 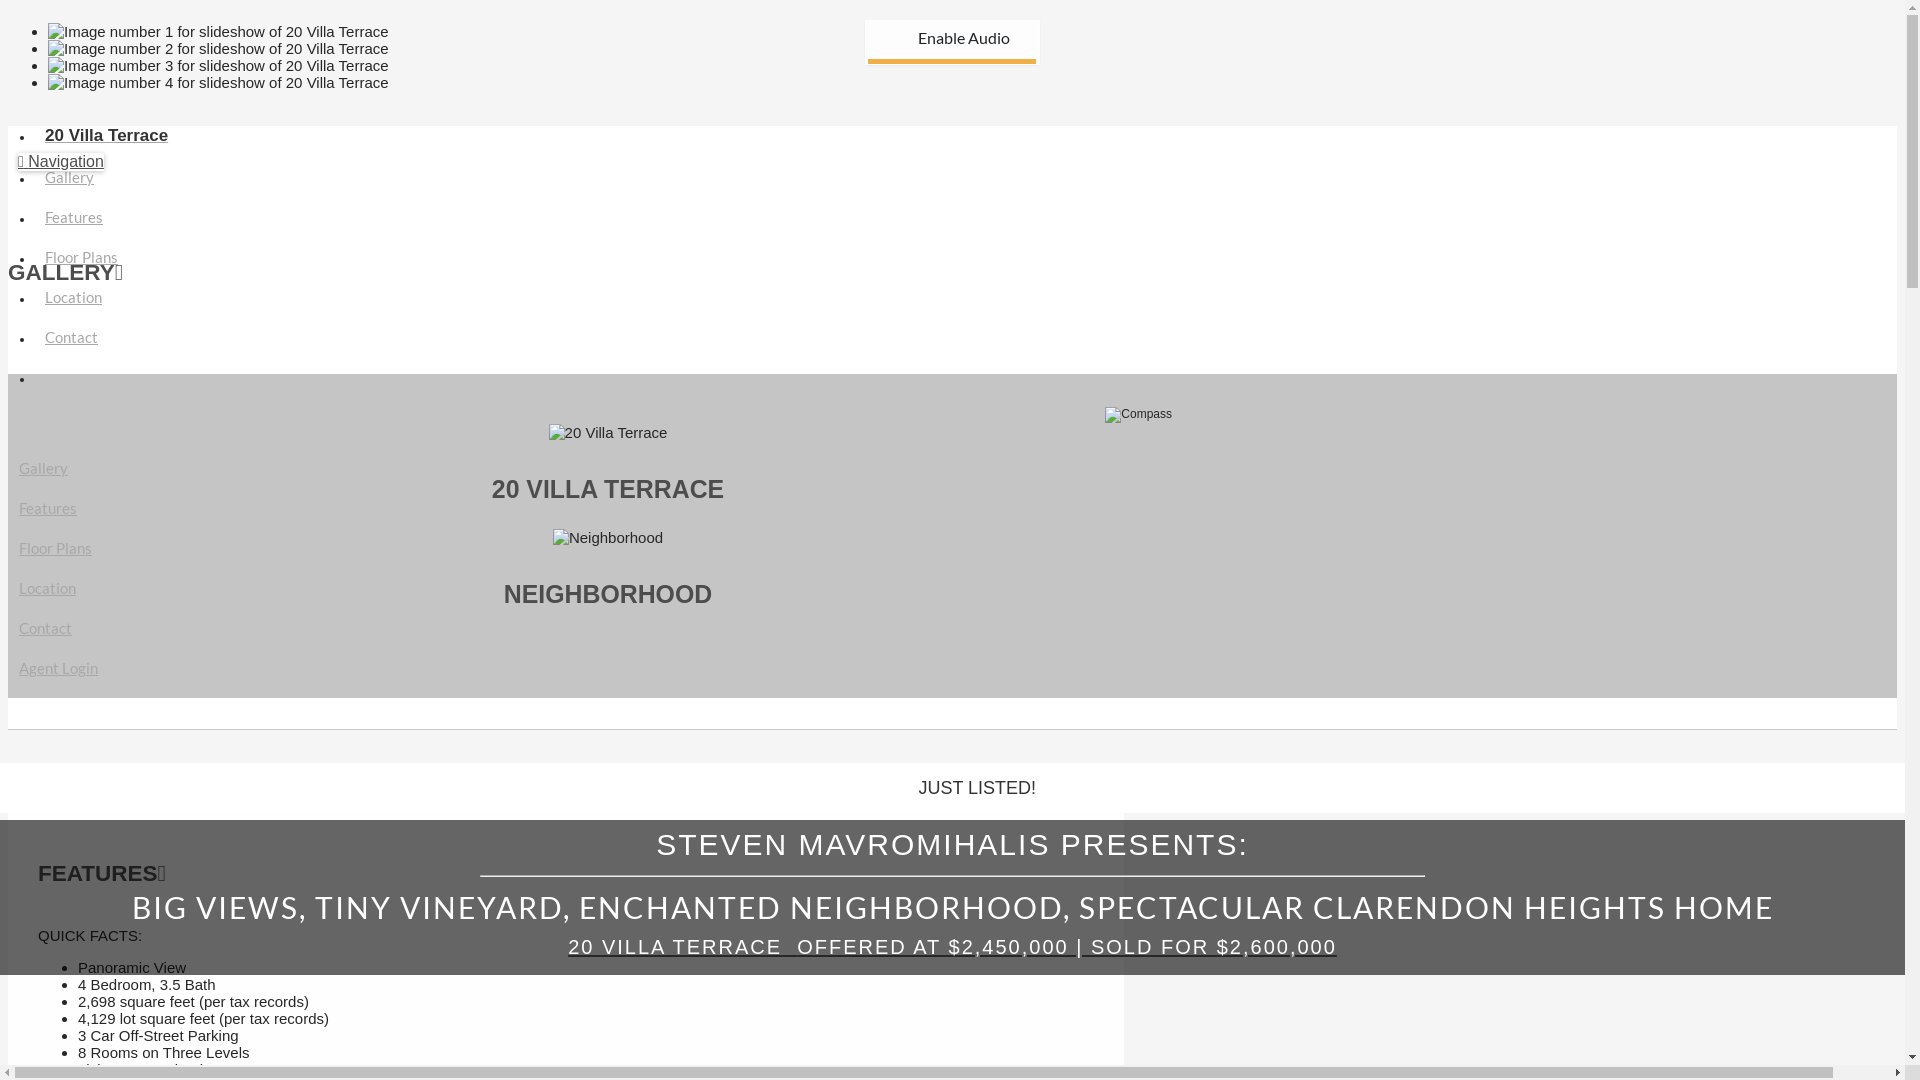 What do you see at coordinates (56, 548) in the screenshot?
I see `Floor Plans` at bounding box center [56, 548].